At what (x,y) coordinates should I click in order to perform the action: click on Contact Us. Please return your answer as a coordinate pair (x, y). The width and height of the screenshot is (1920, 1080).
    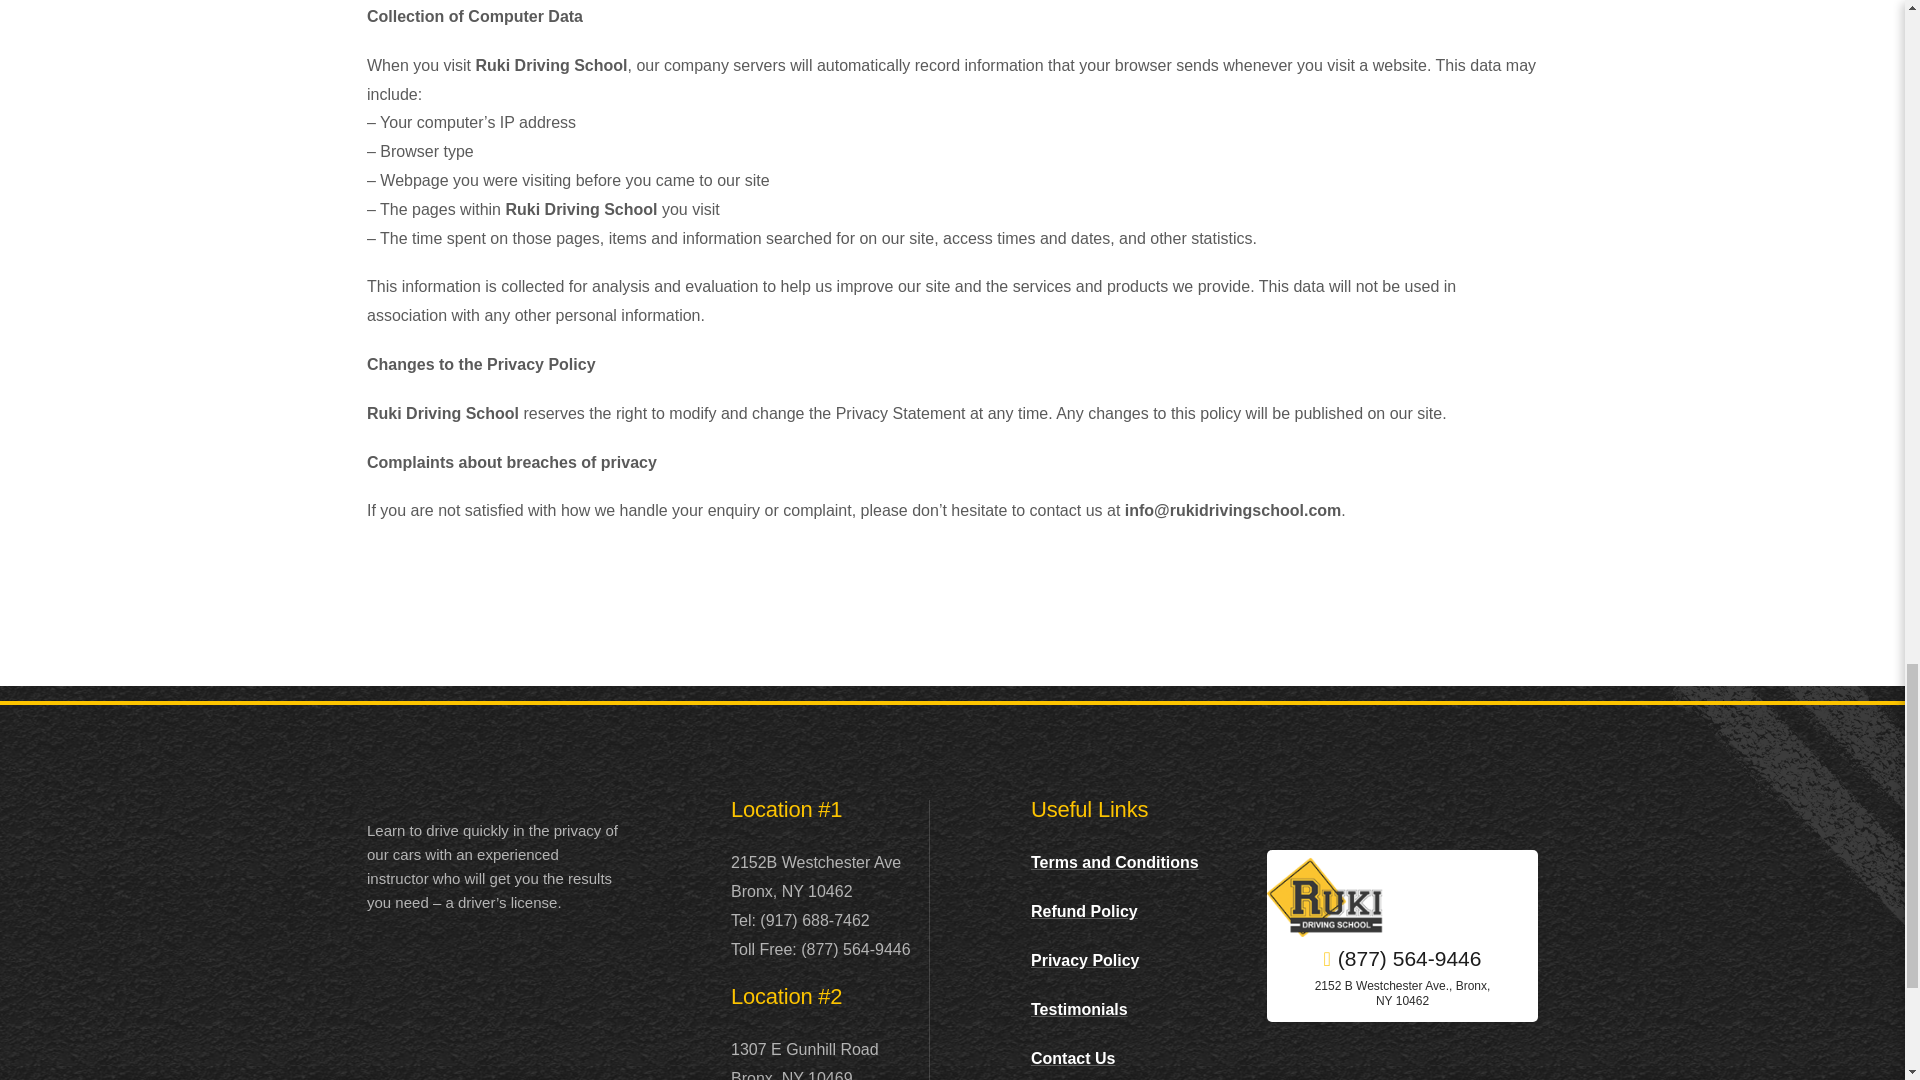
    Looking at the image, I should click on (1073, 1058).